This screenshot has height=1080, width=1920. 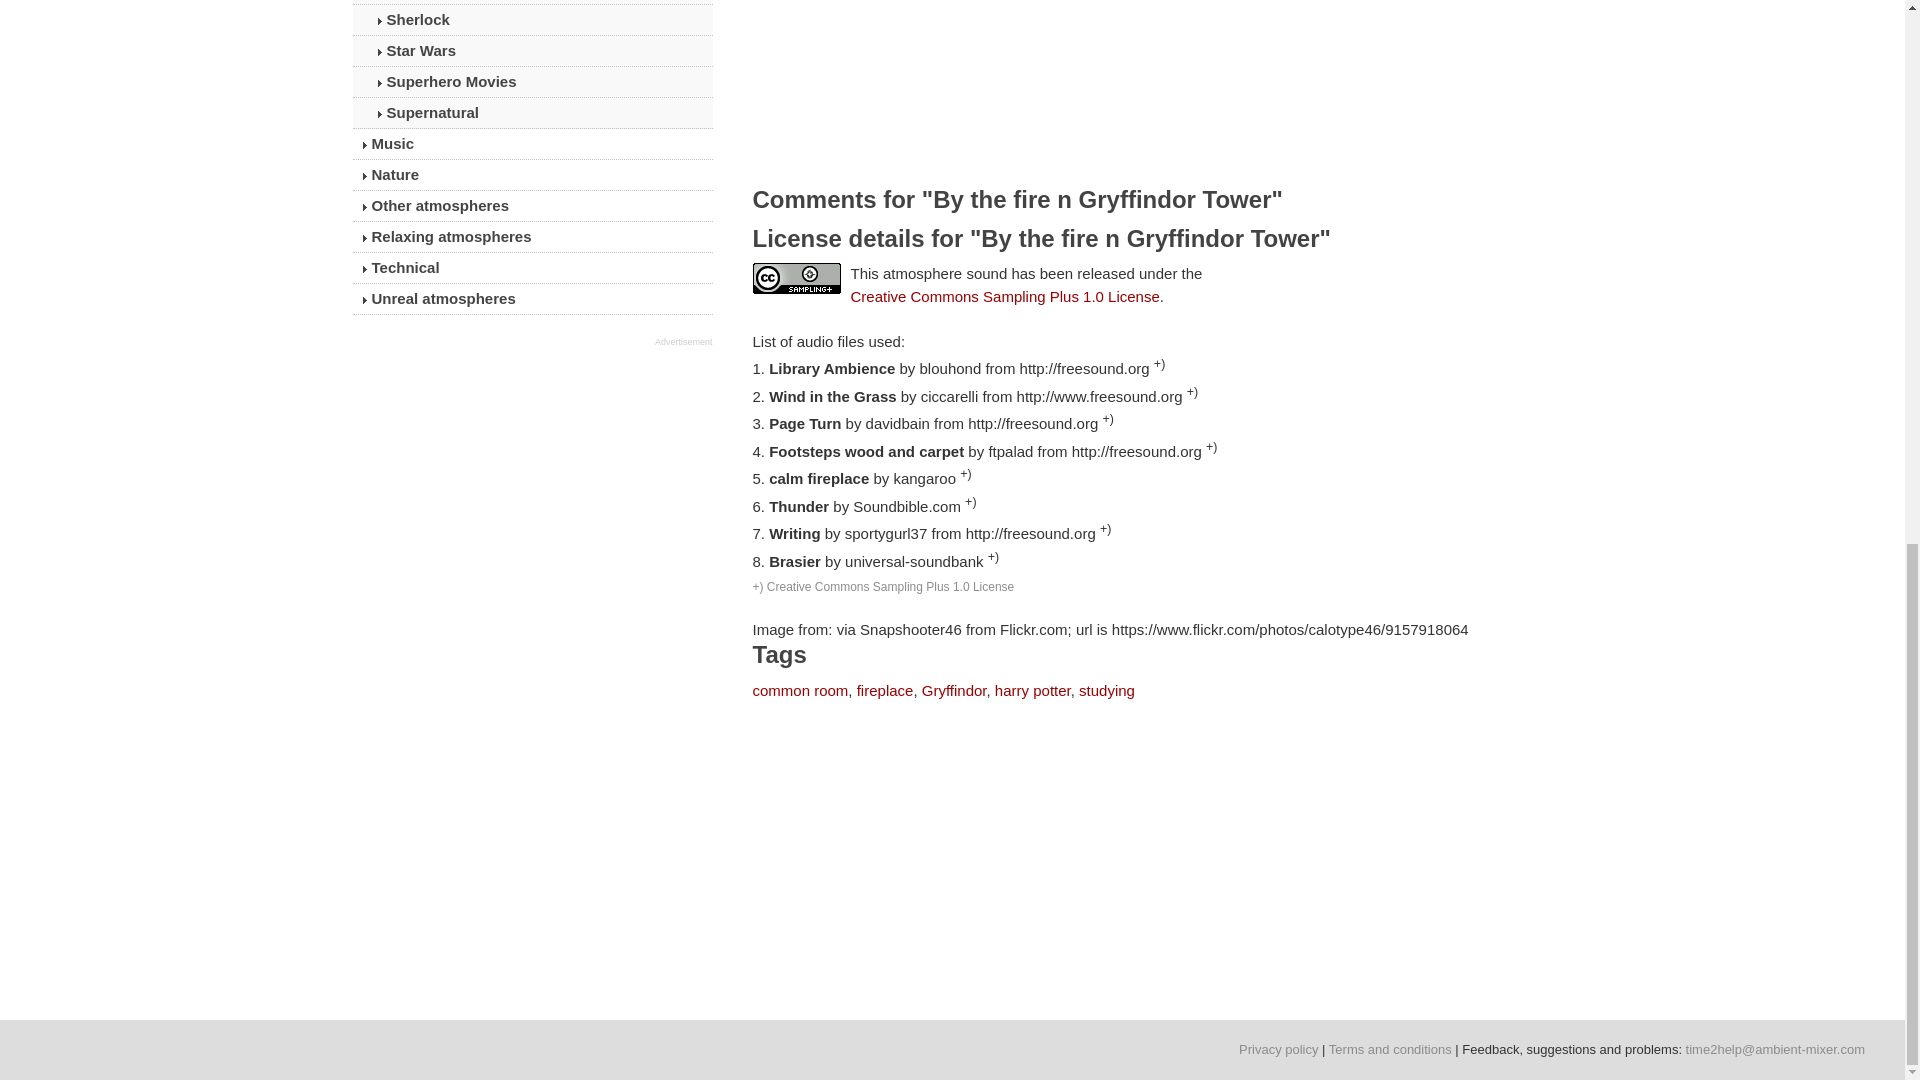 What do you see at coordinates (532, 82) in the screenshot?
I see `Marvel and DC comic inspired movie sounds` at bounding box center [532, 82].